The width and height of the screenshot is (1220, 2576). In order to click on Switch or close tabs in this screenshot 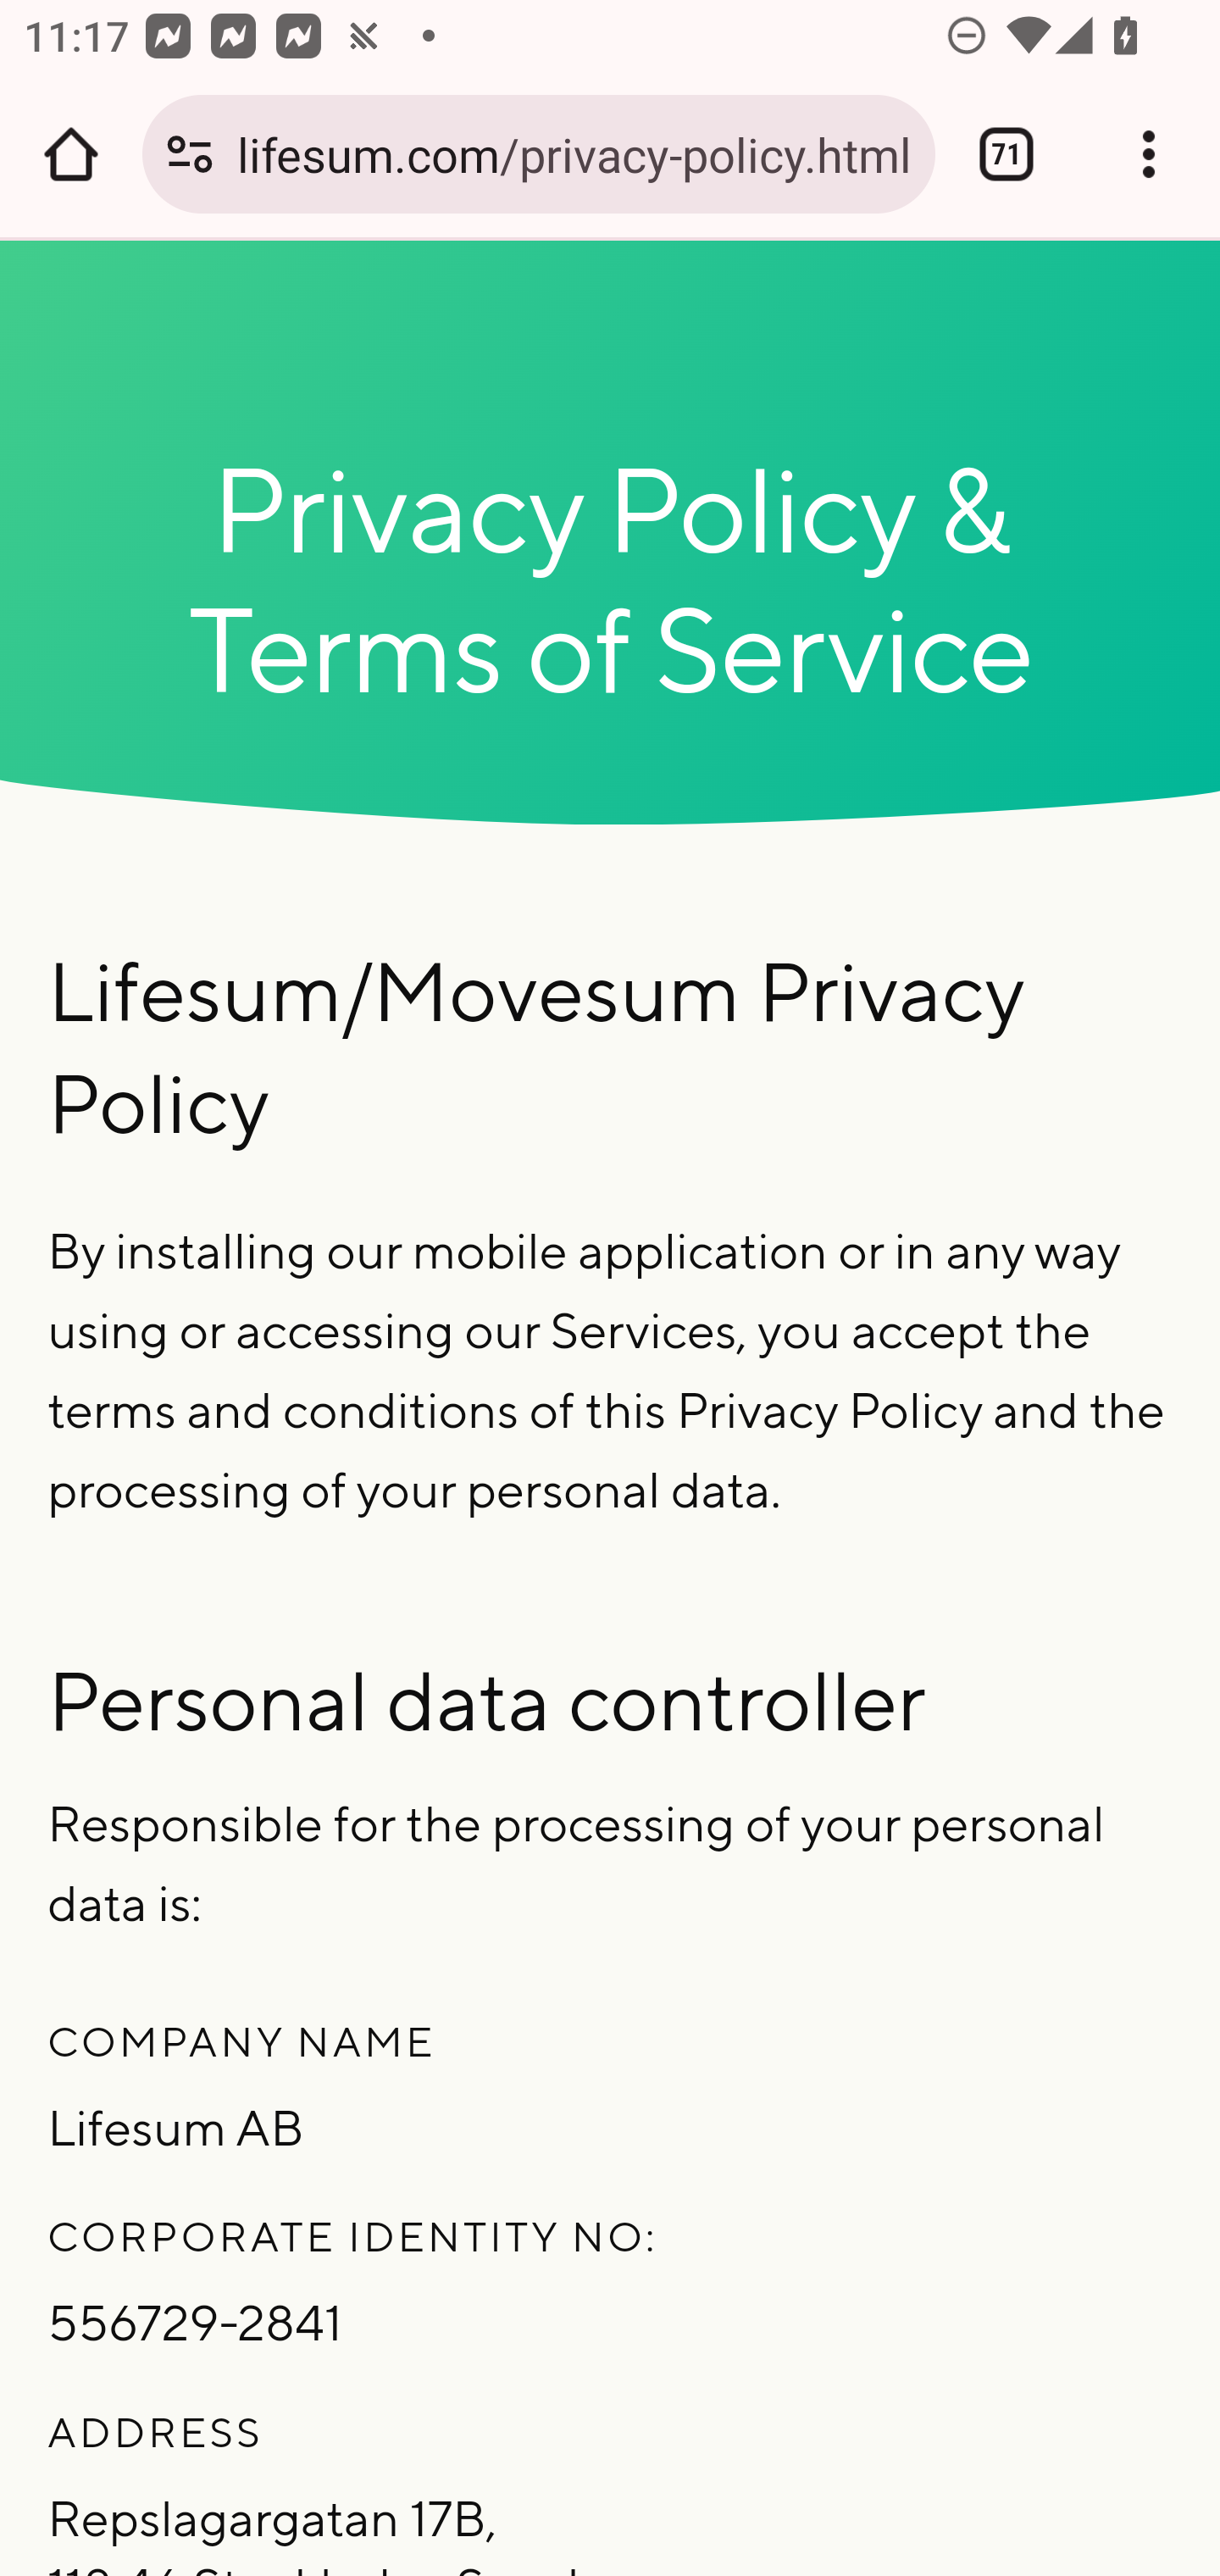, I will do `click(1006, 154)`.